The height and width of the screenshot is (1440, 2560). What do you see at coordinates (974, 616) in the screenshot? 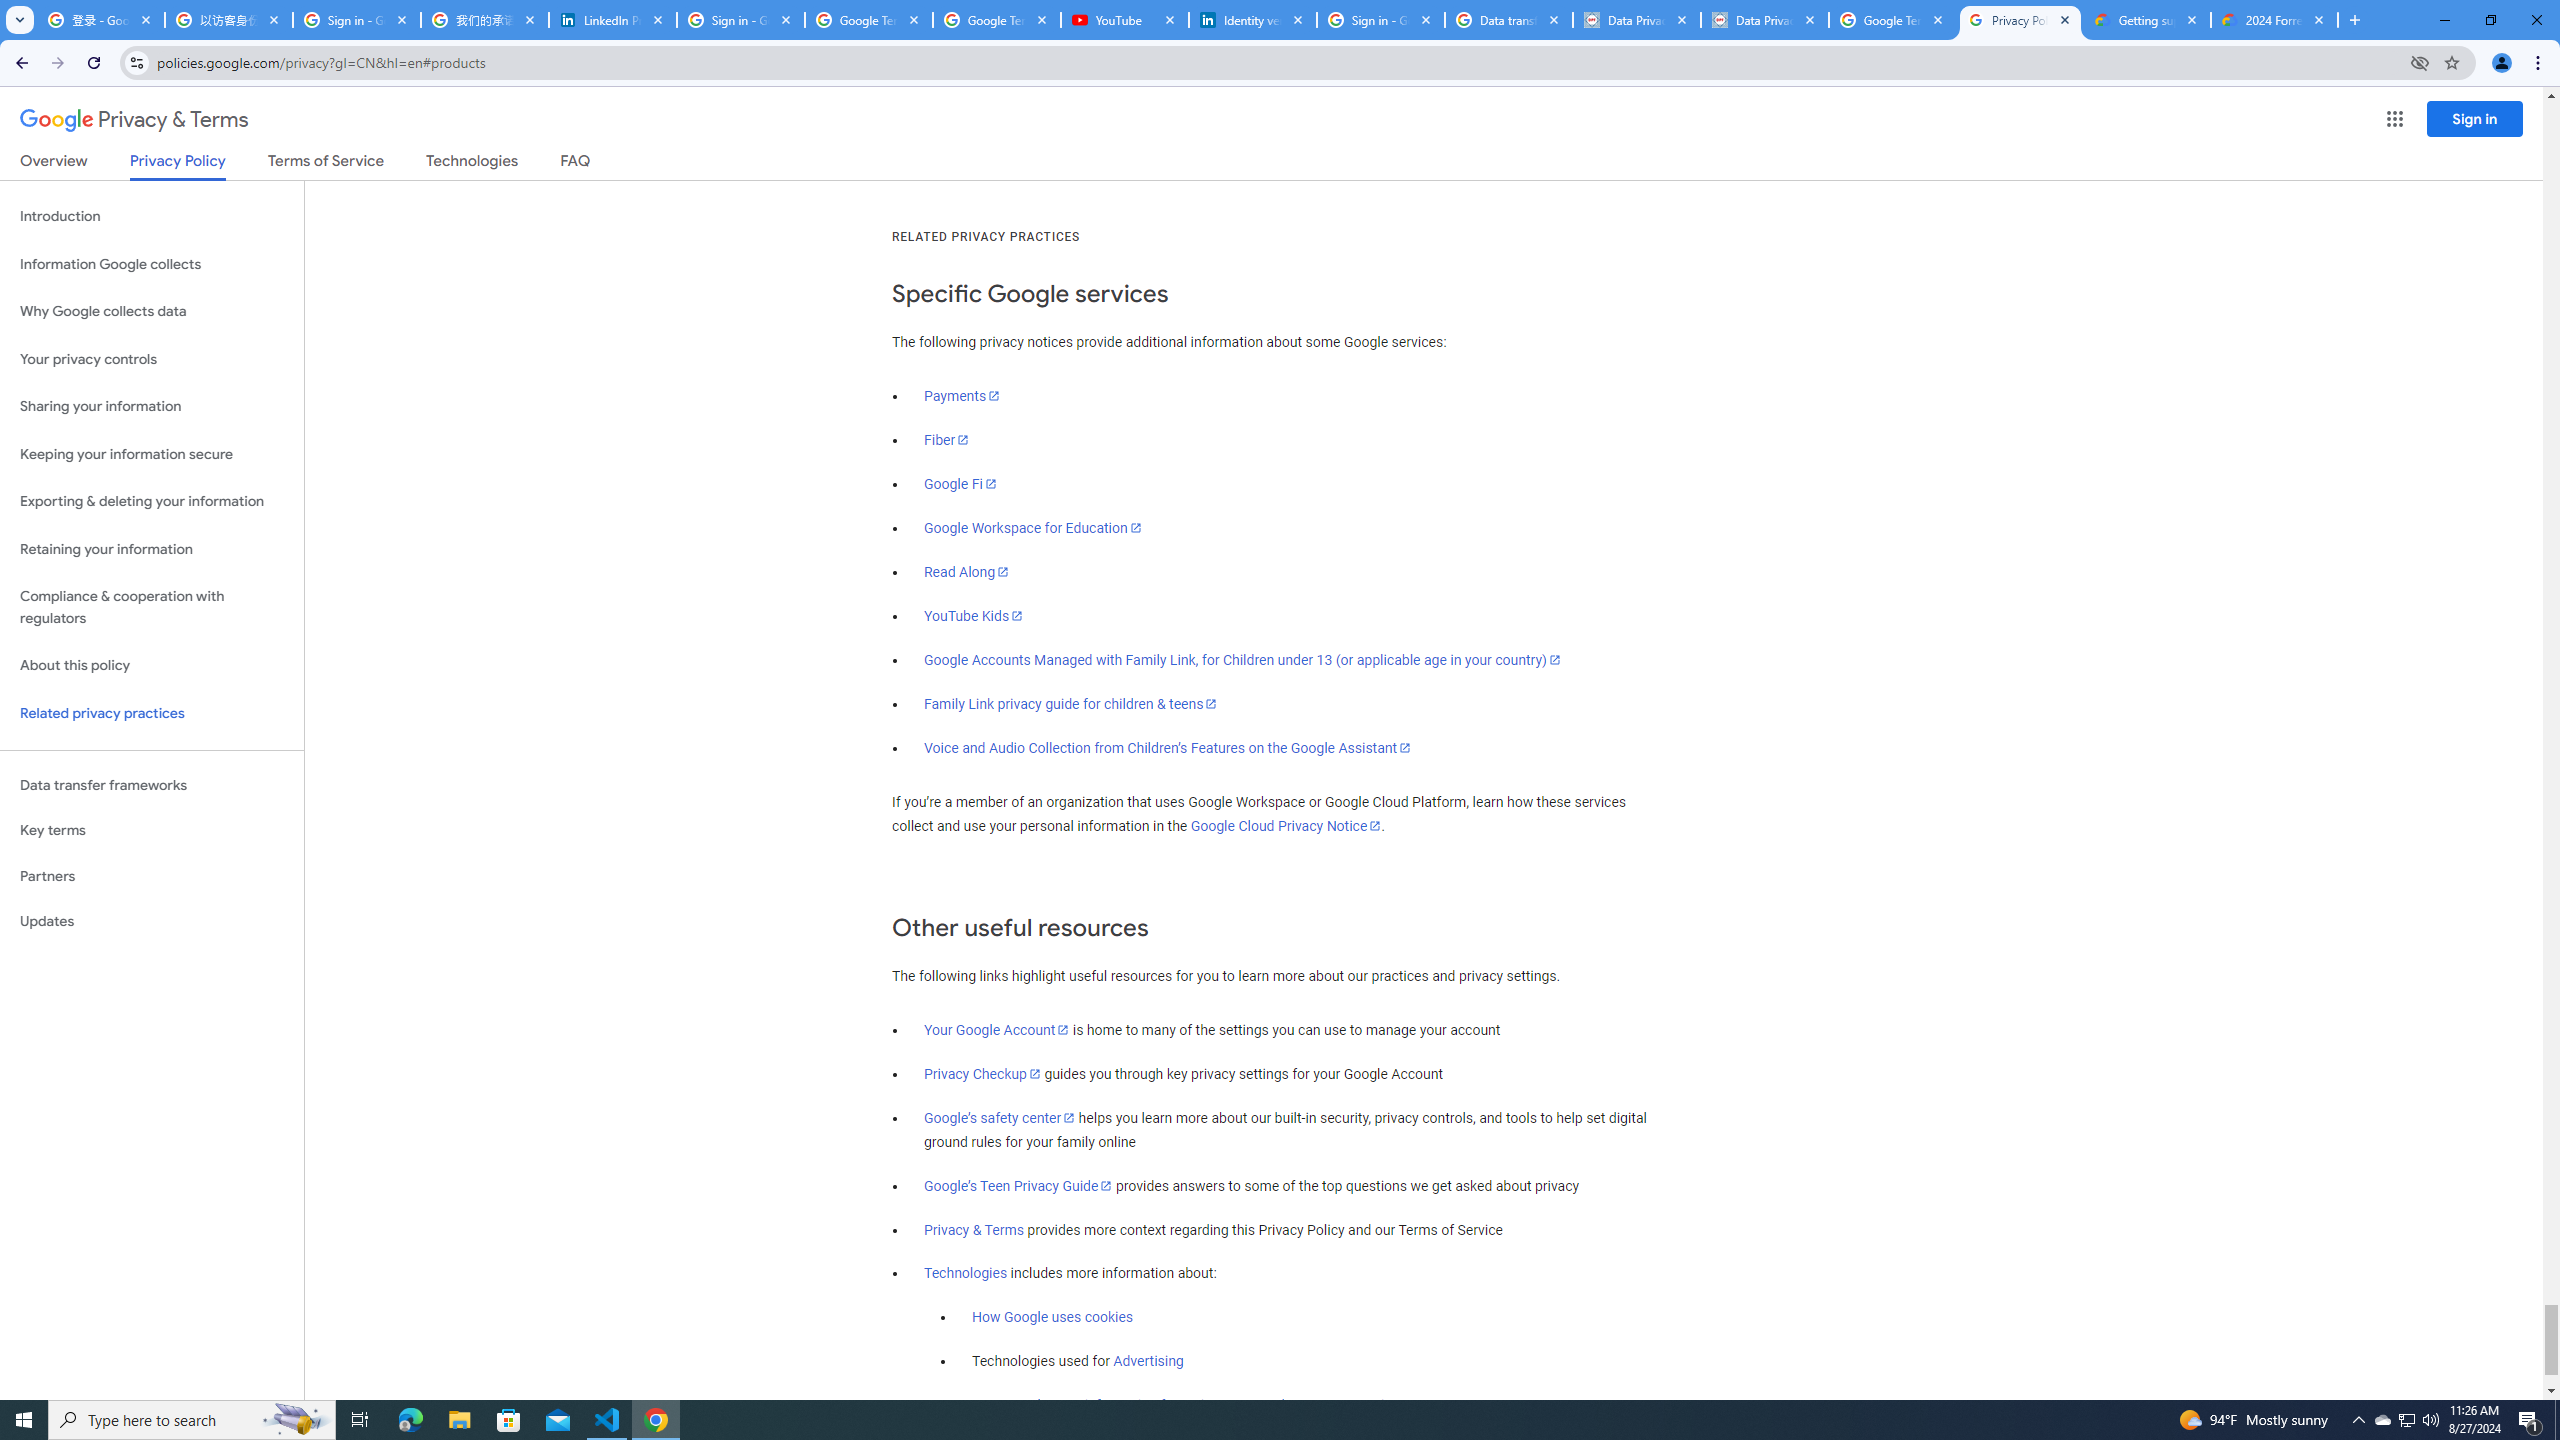
I see `YouTube Kids` at bounding box center [974, 616].